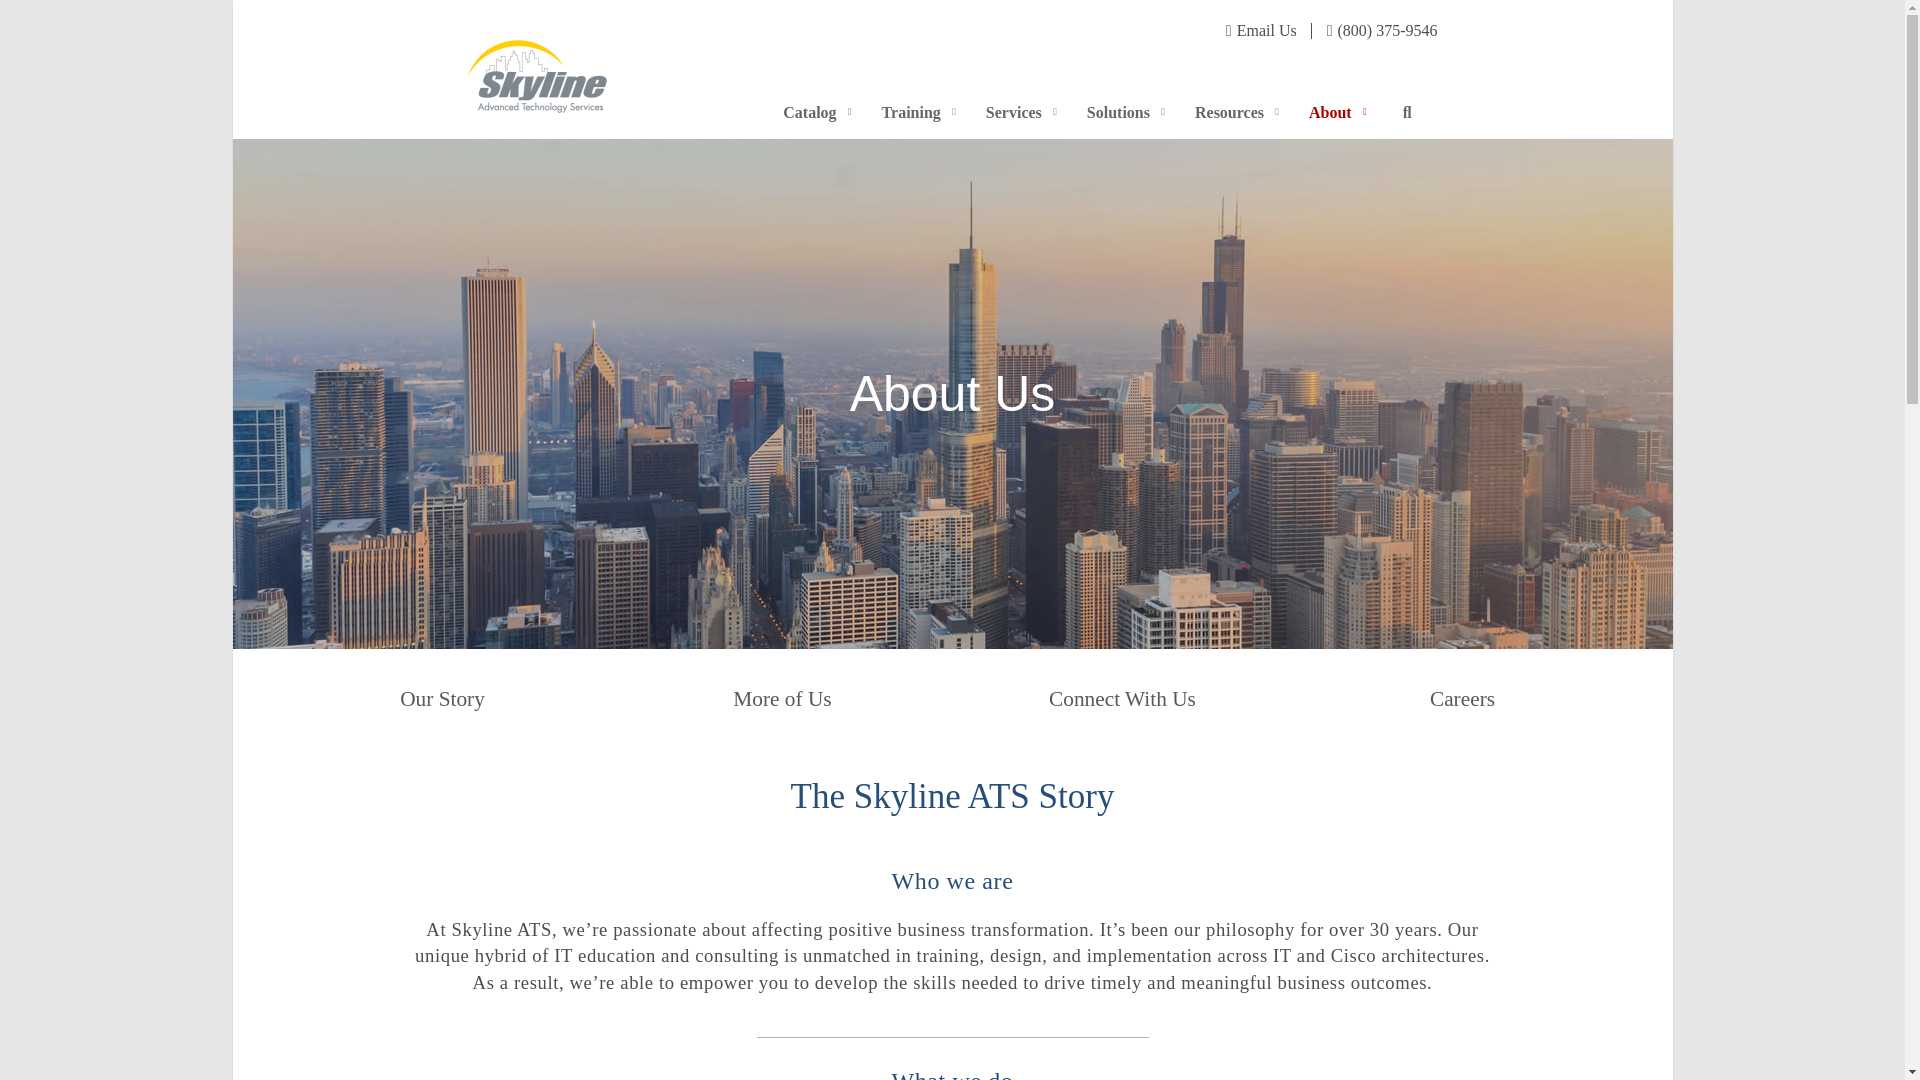  Describe the element at coordinates (537, 66) in the screenshot. I see `Catalog` at that location.